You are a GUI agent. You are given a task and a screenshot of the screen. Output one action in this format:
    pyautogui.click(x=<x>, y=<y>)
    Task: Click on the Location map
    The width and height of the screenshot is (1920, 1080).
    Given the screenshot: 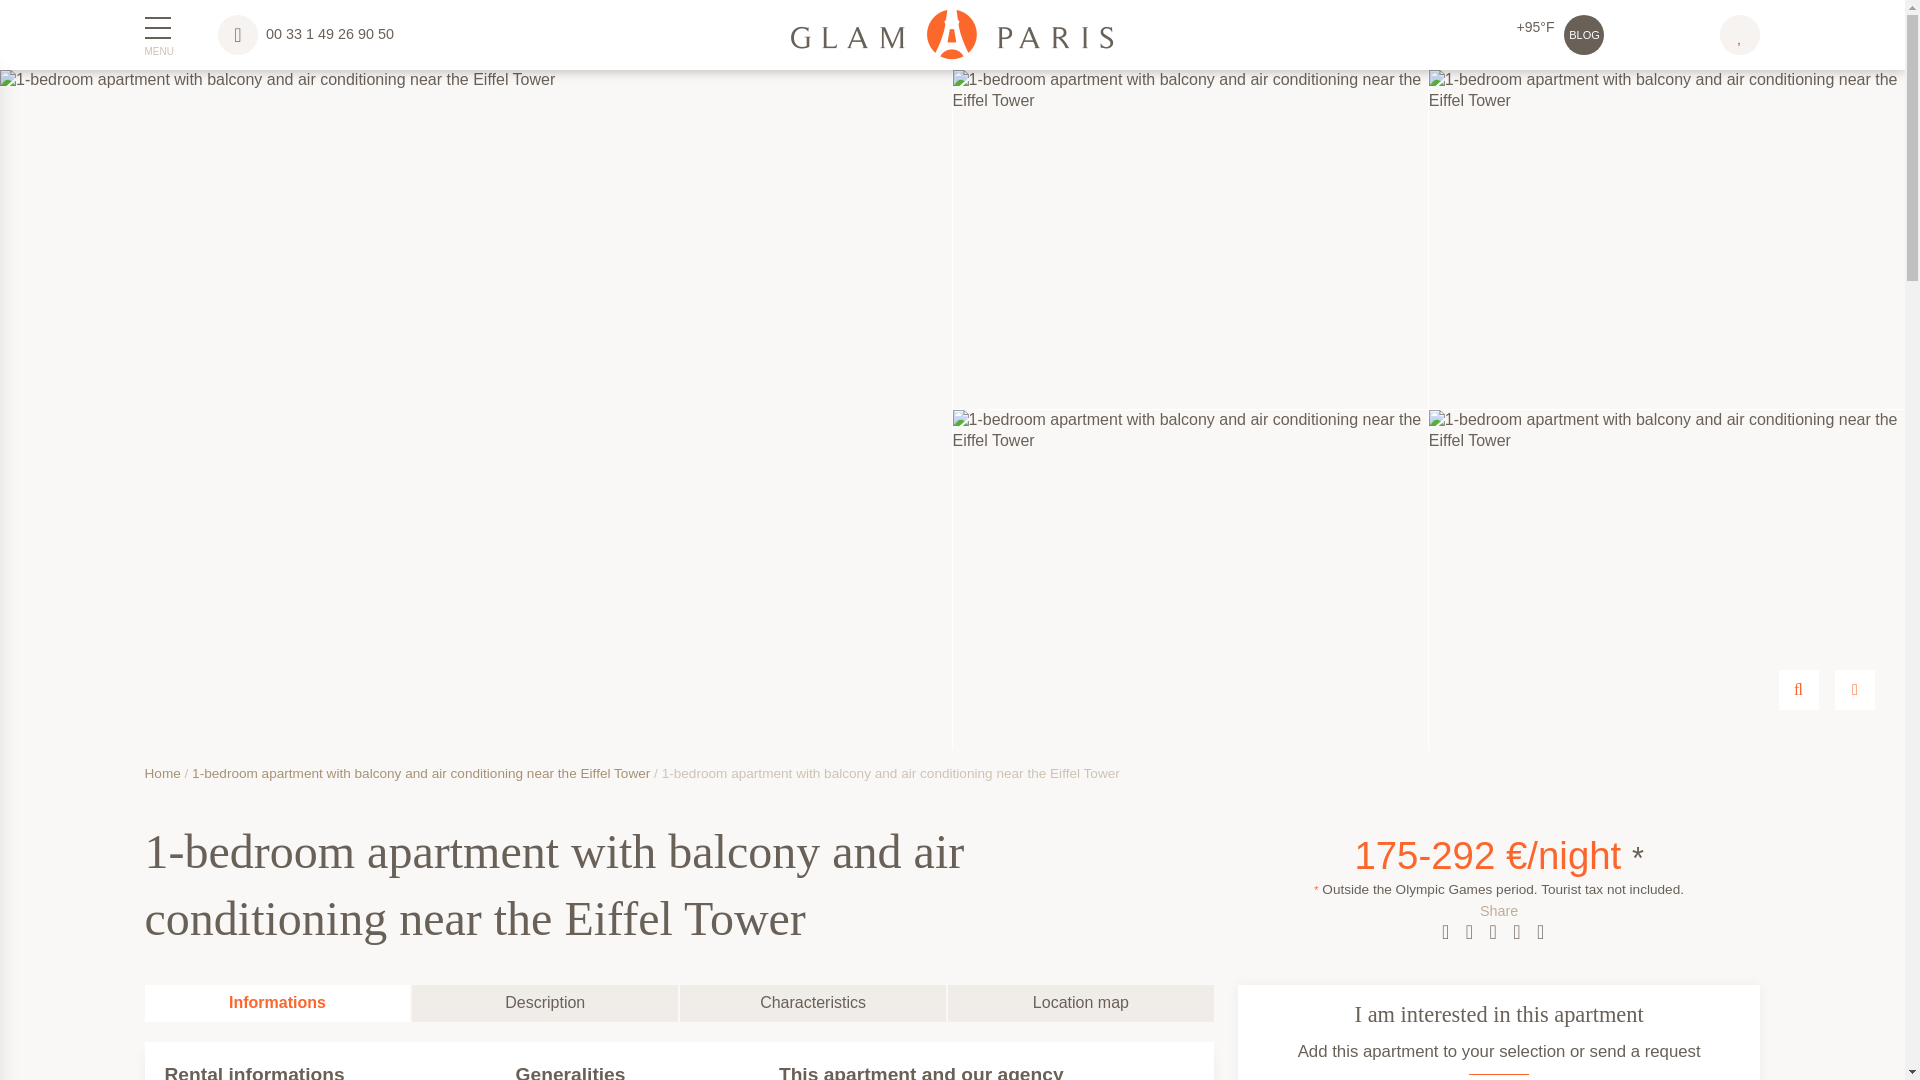 What is the action you would take?
    pyautogui.click(x=1080, y=1002)
    